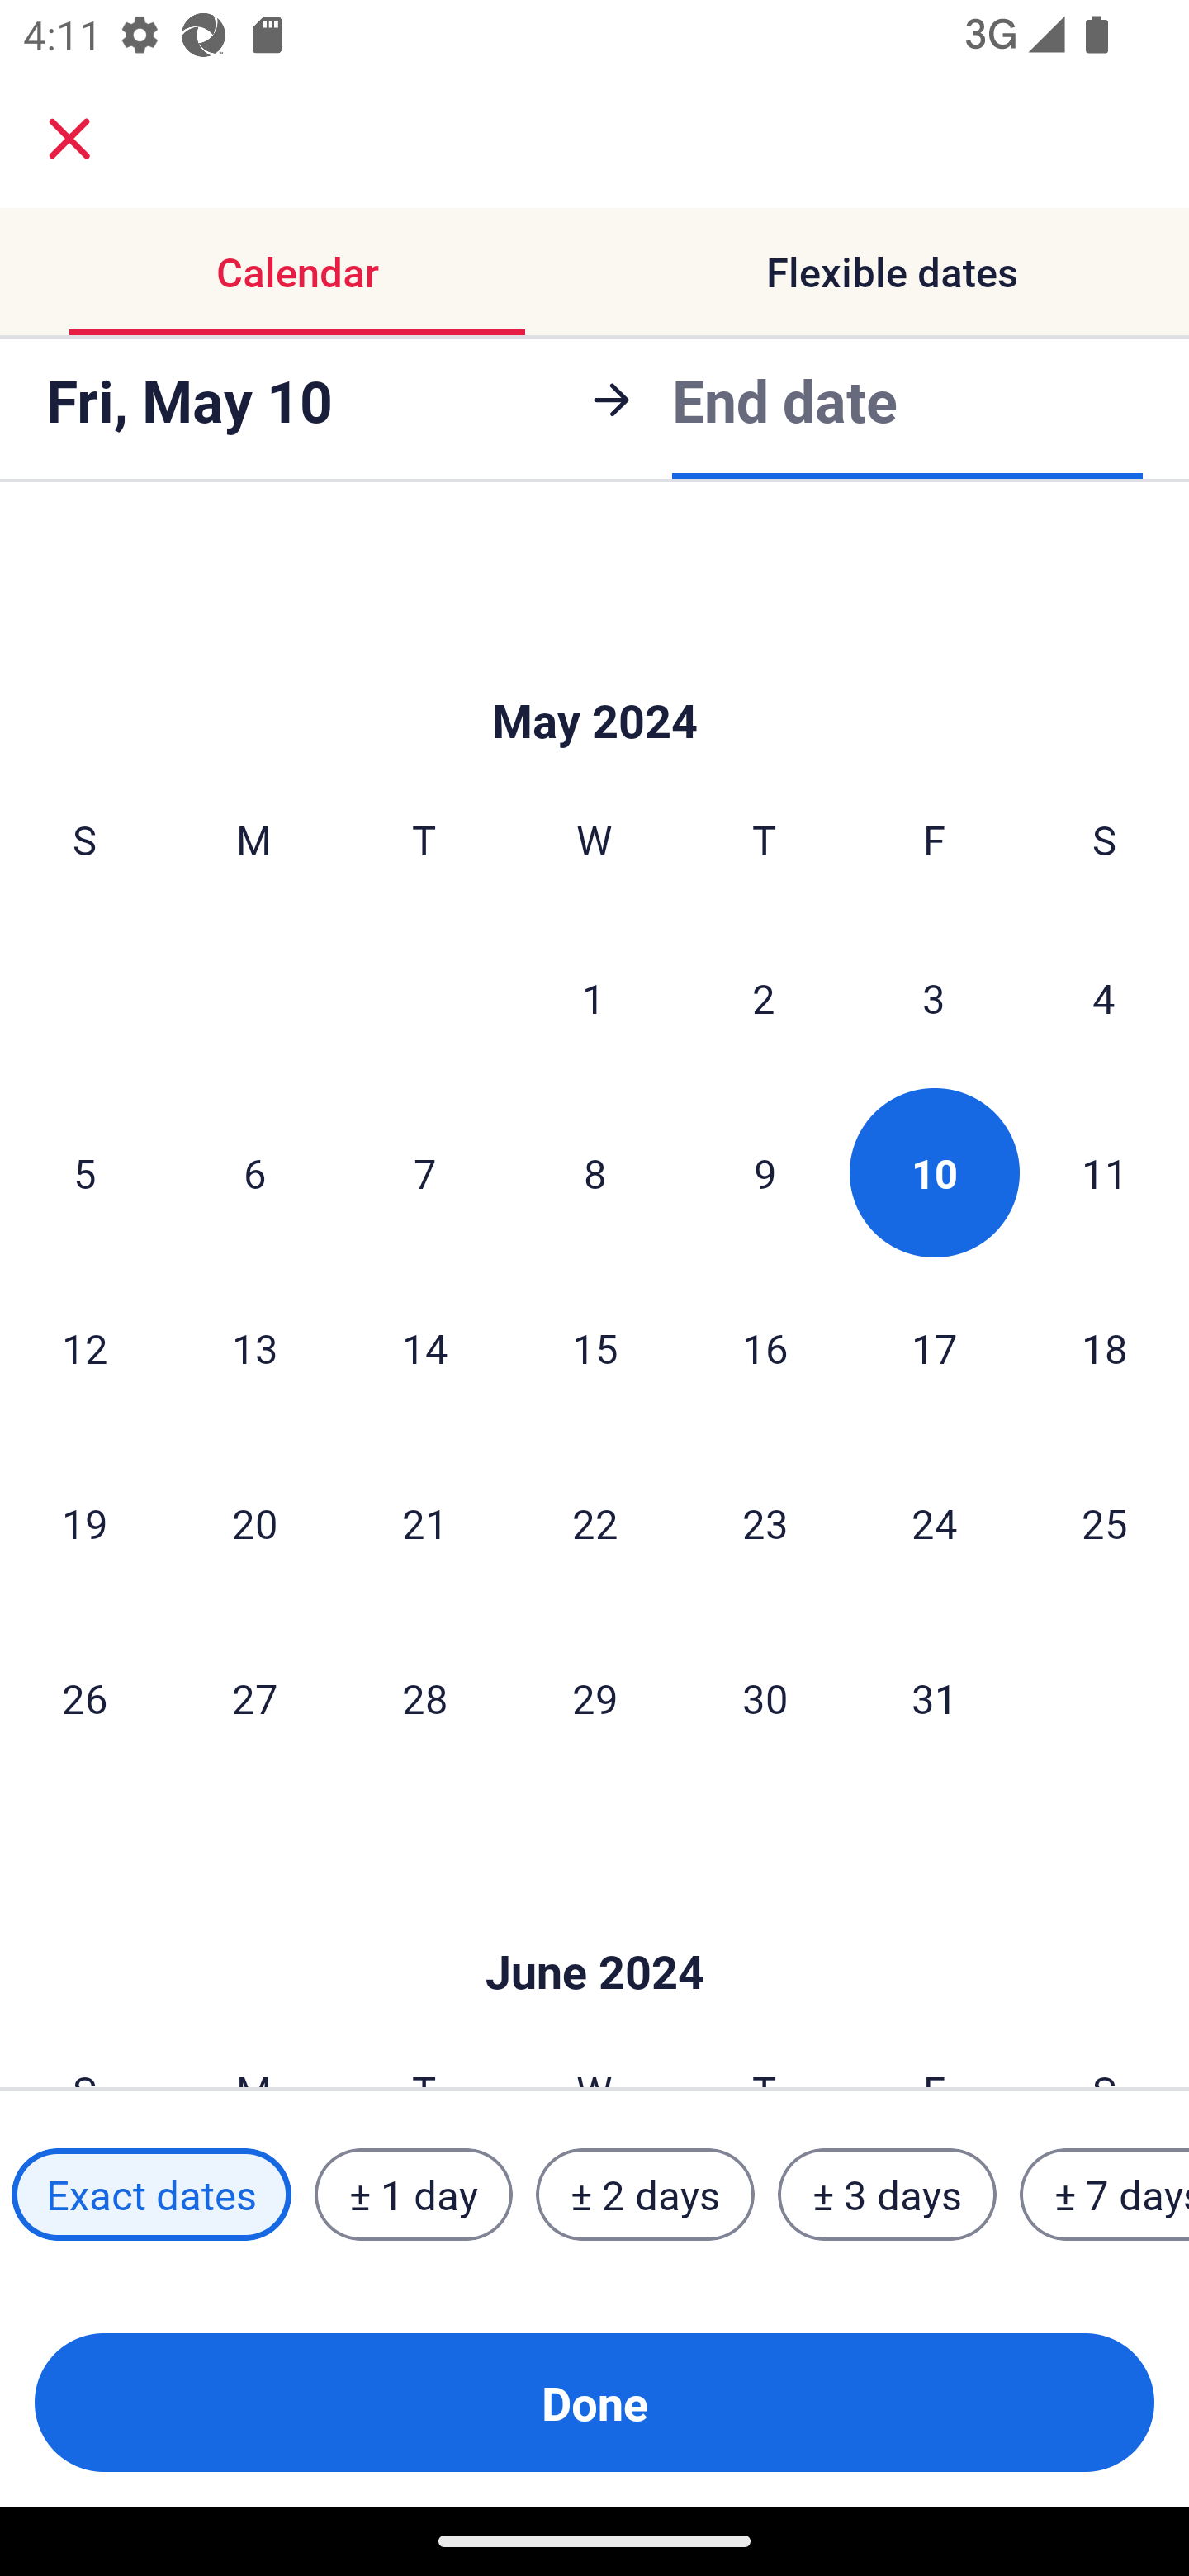 The width and height of the screenshot is (1189, 2576). I want to click on 8 Wednesday, May 8, 2024, so click(594, 1172).